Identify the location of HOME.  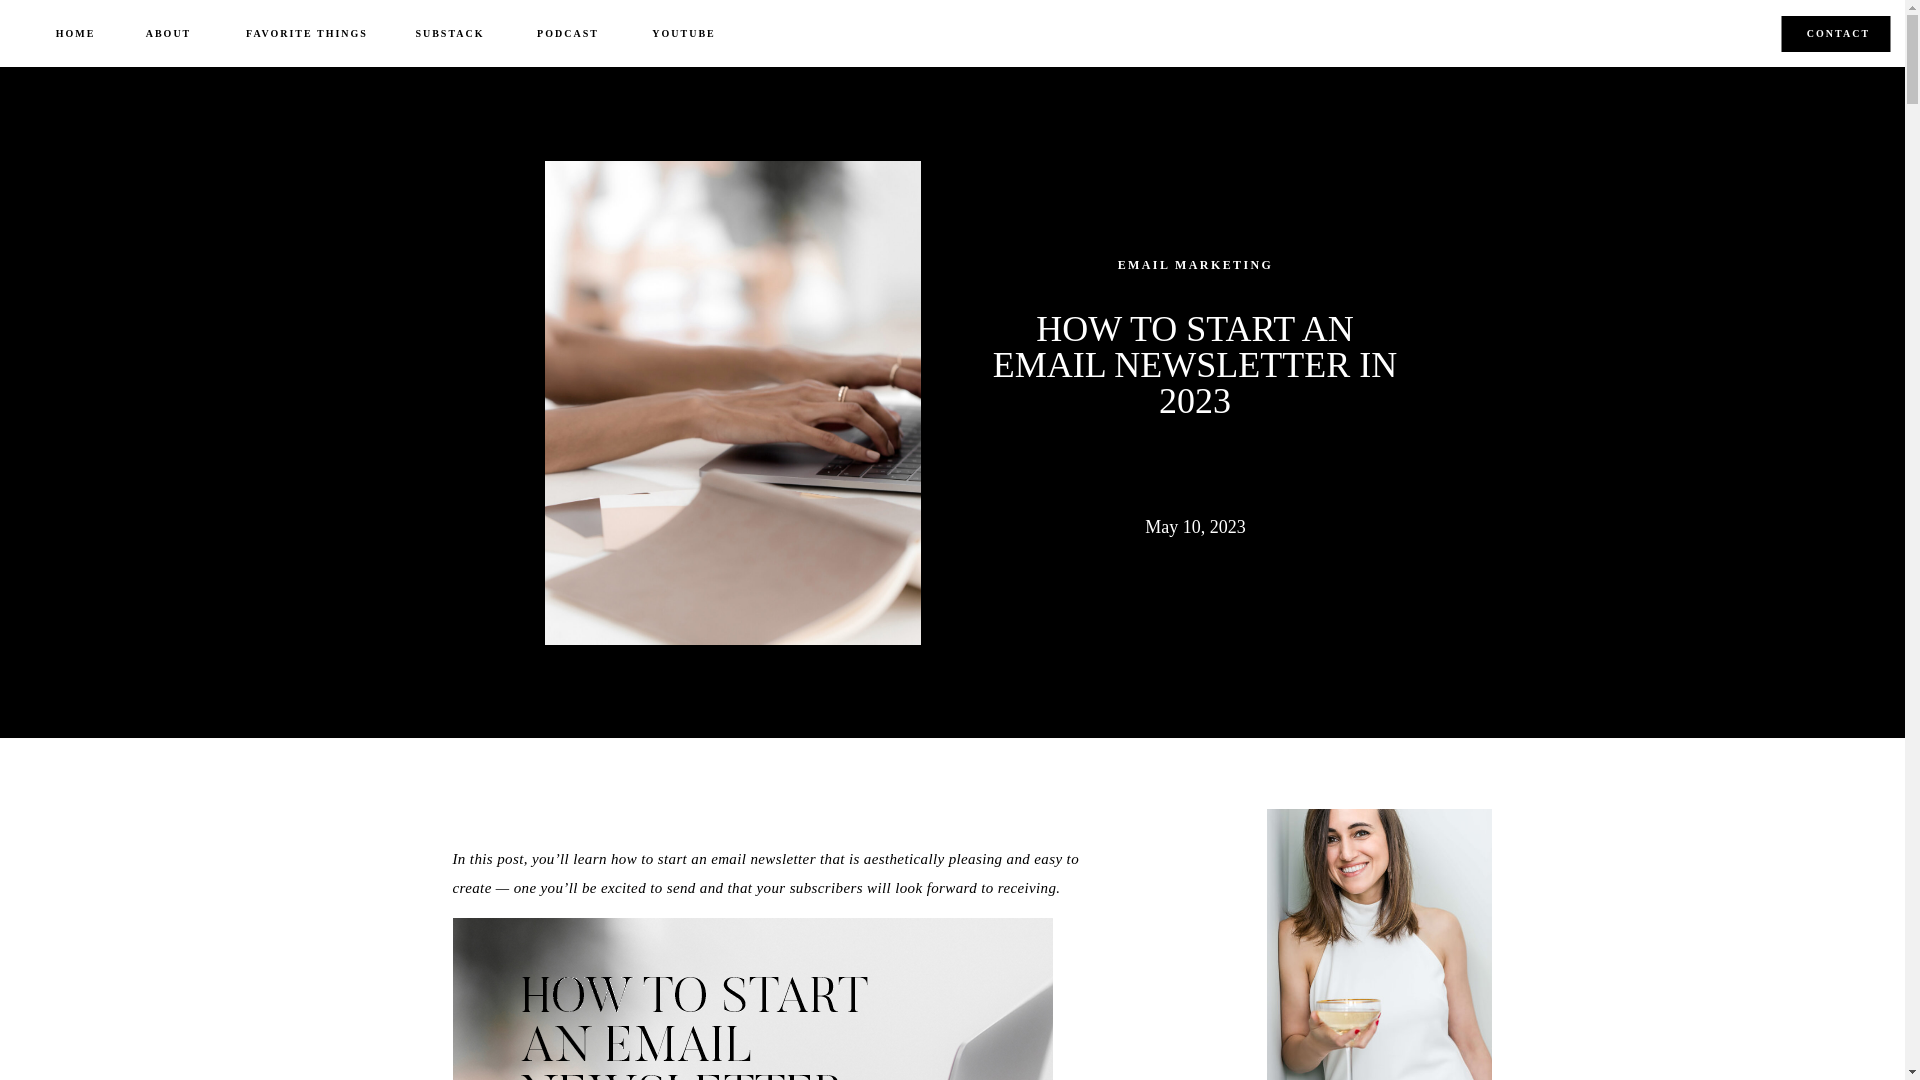
(76, 34).